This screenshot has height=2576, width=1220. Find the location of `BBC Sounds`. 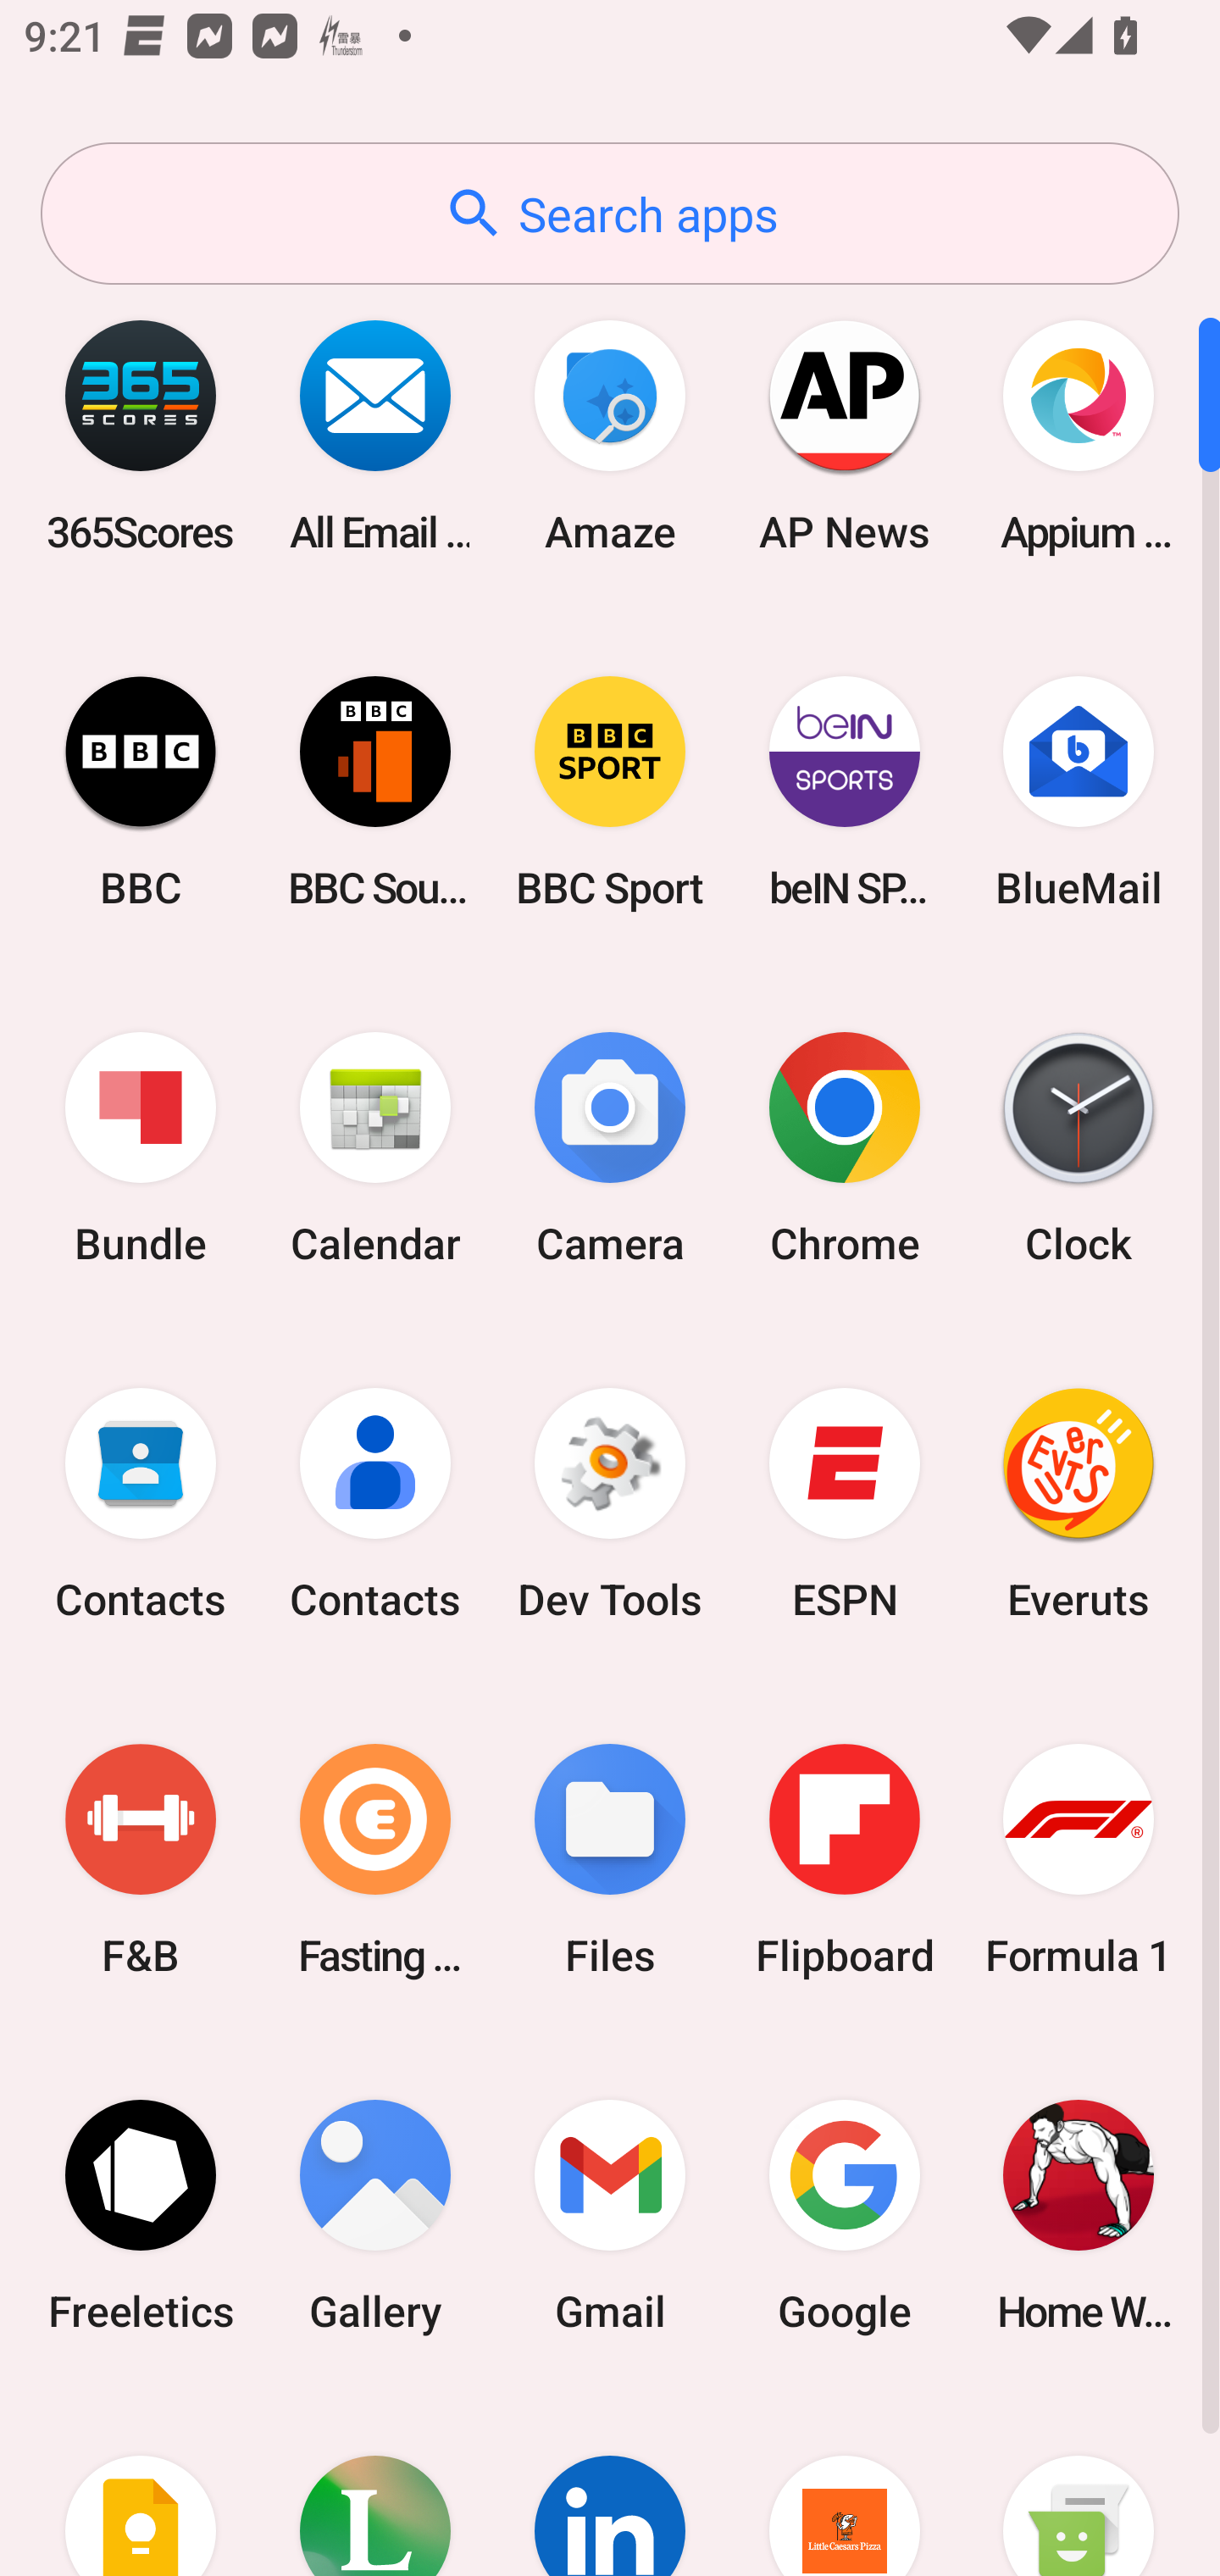

BBC Sounds is located at coordinates (375, 791).